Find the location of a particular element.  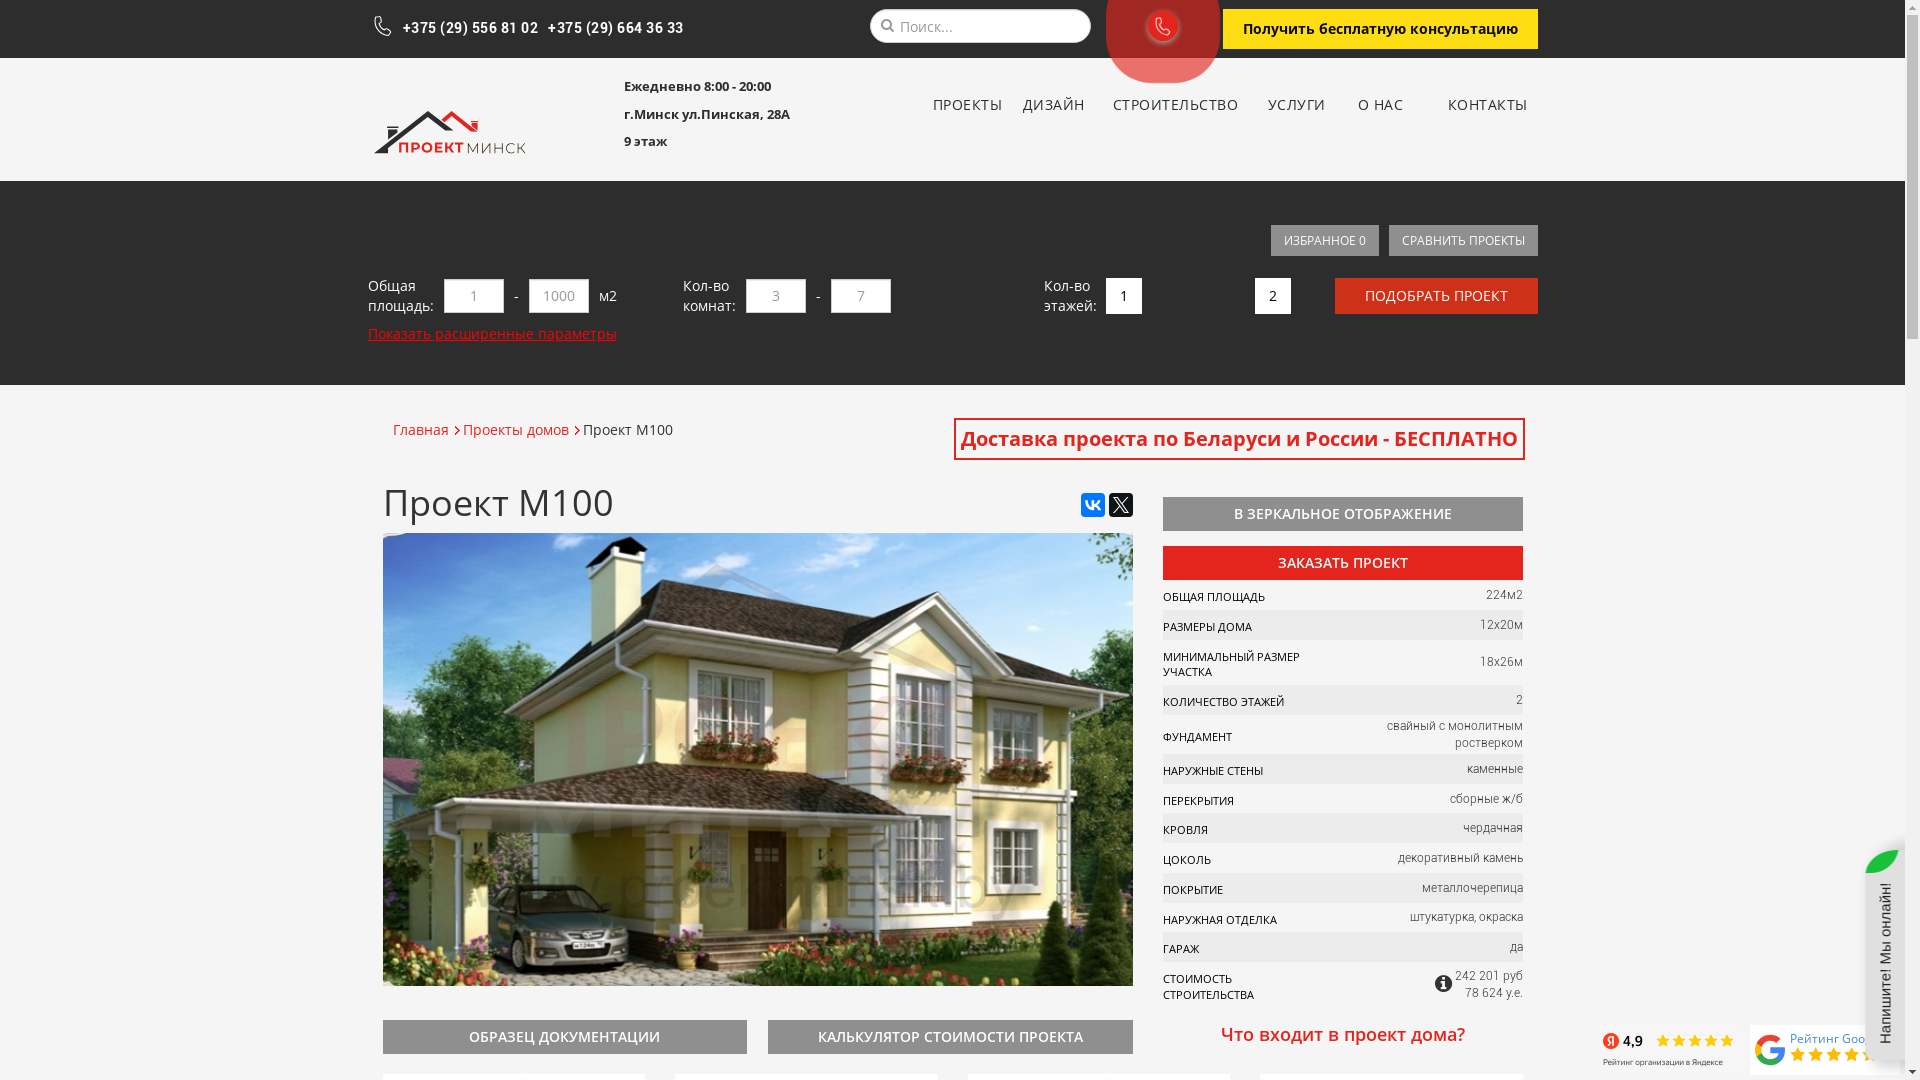

Twitter is located at coordinates (1120, 505).